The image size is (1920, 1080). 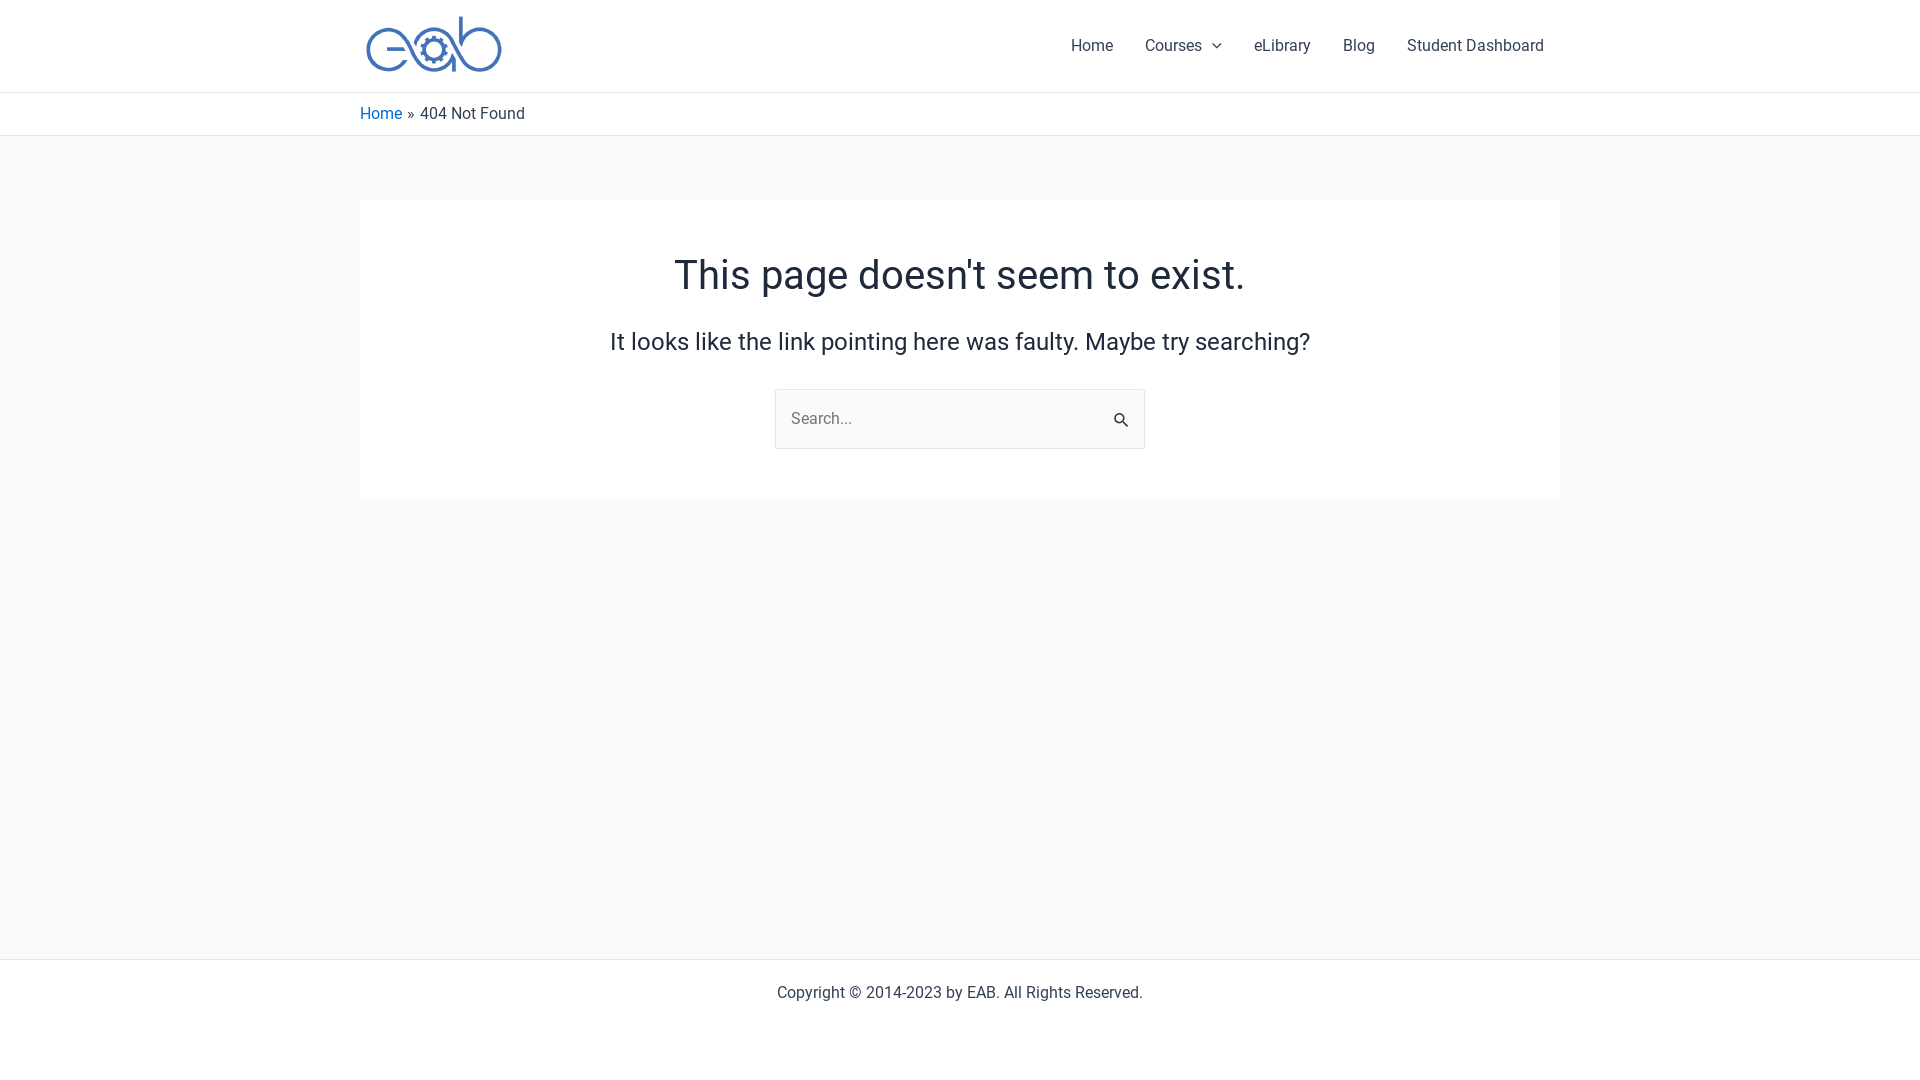 I want to click on Student Dashboard, so click(x=1476, y=46).